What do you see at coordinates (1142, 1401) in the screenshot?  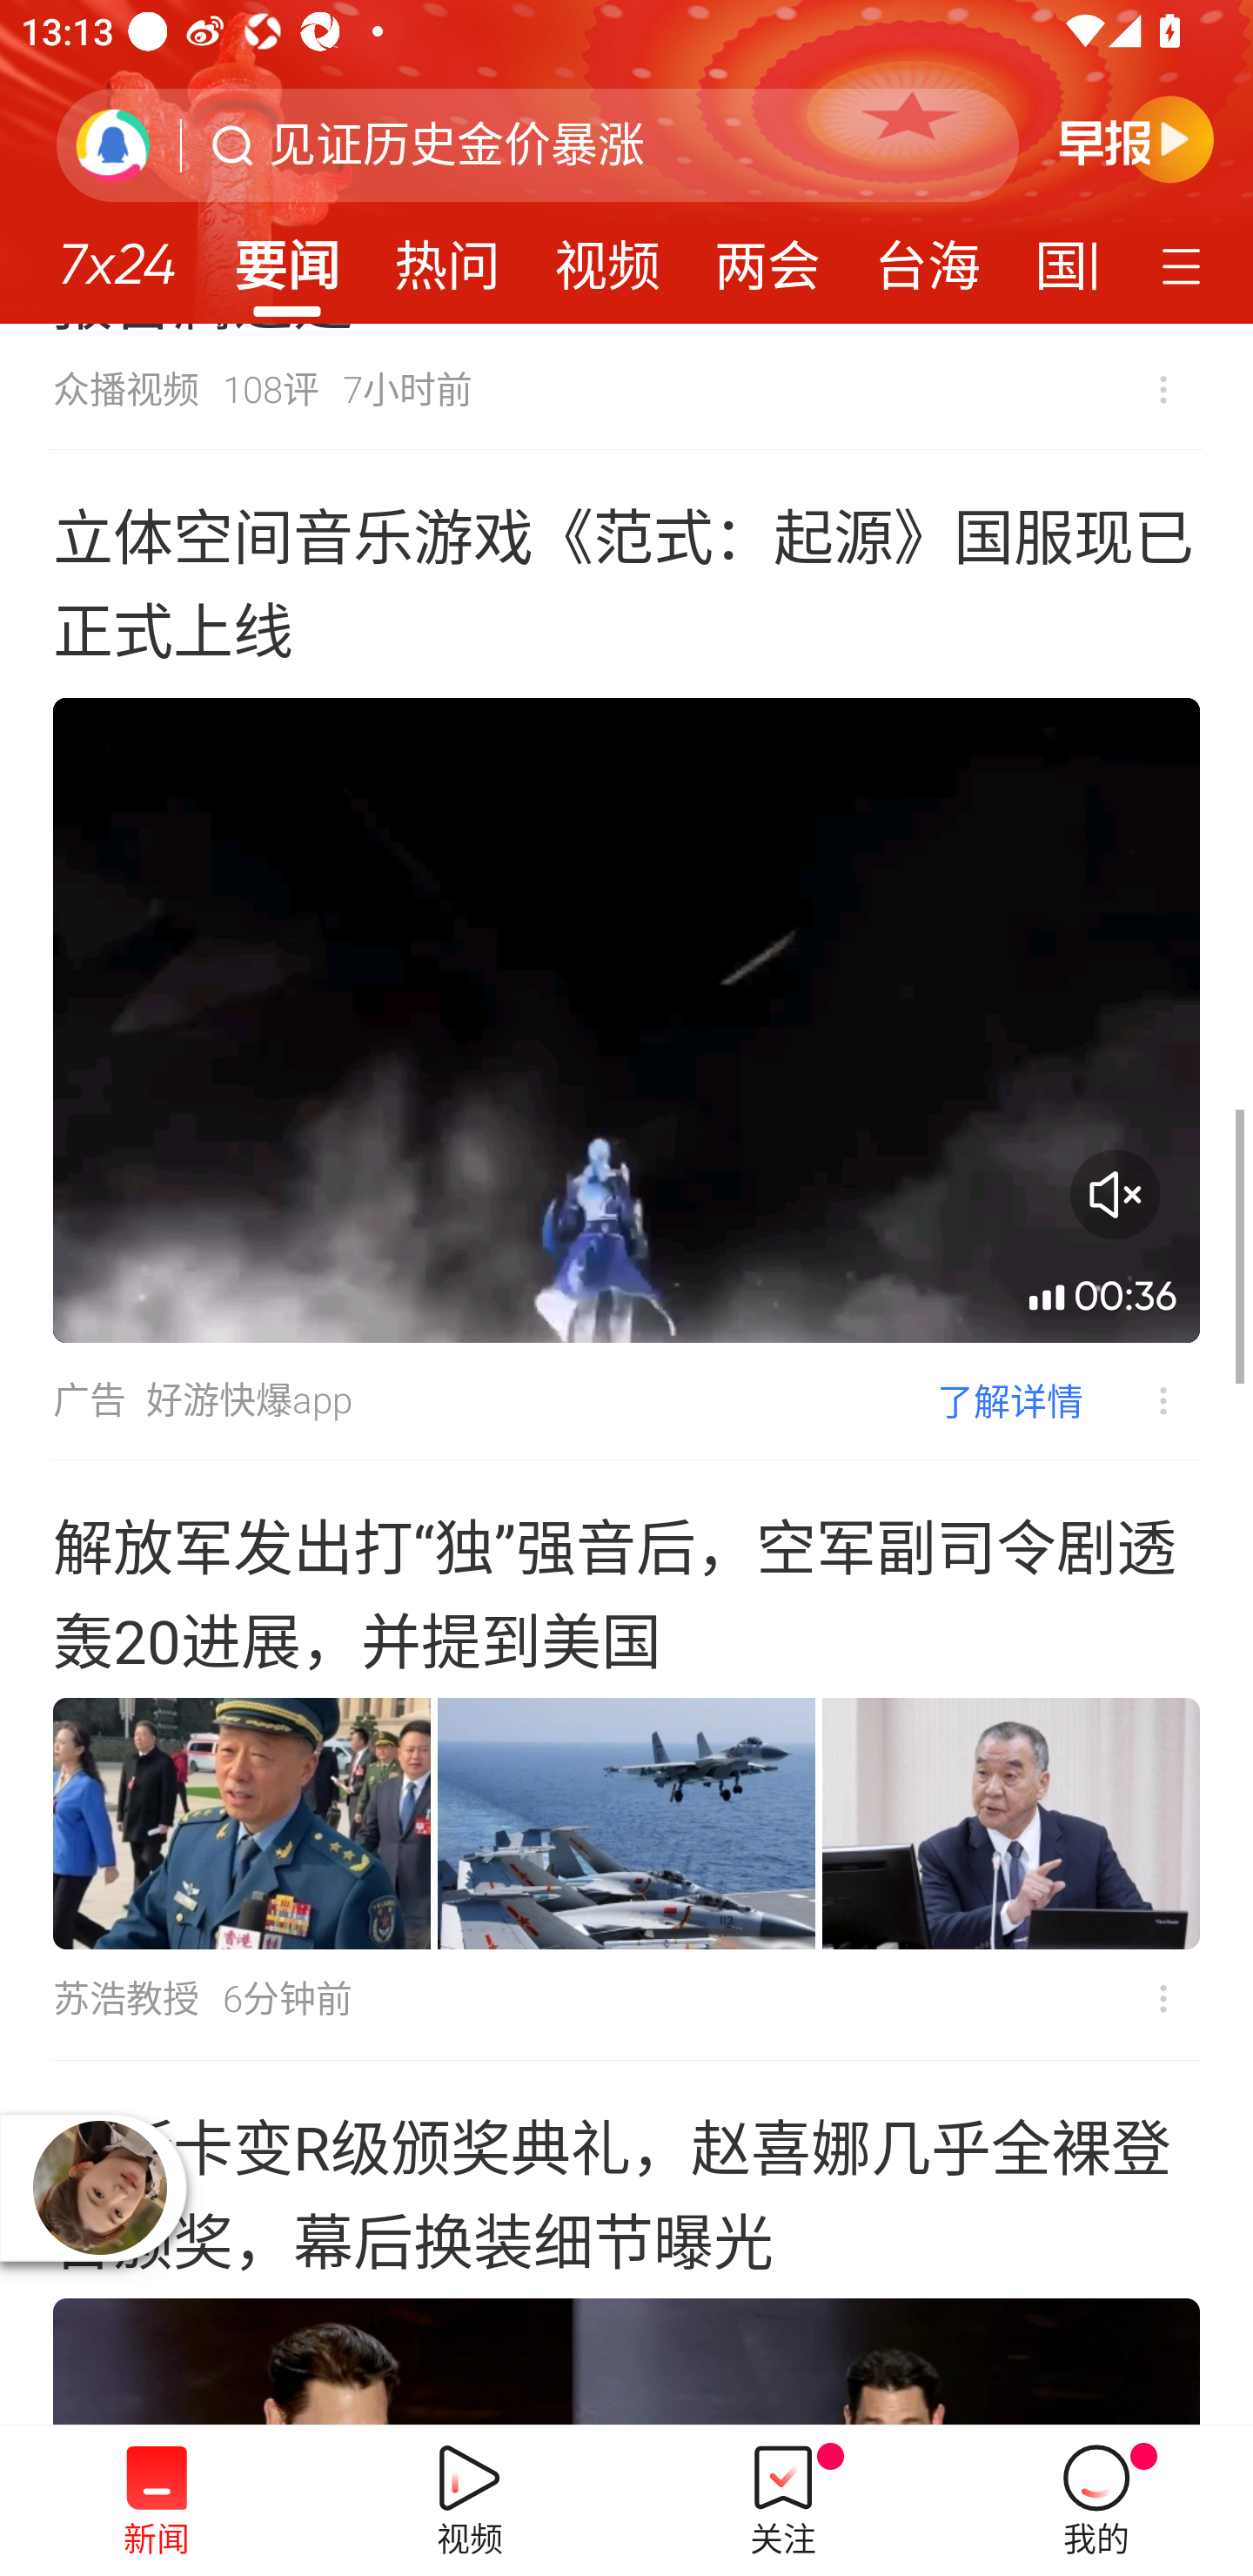 I see ` 不感兴趣` at bounding box center [1142, 1401].